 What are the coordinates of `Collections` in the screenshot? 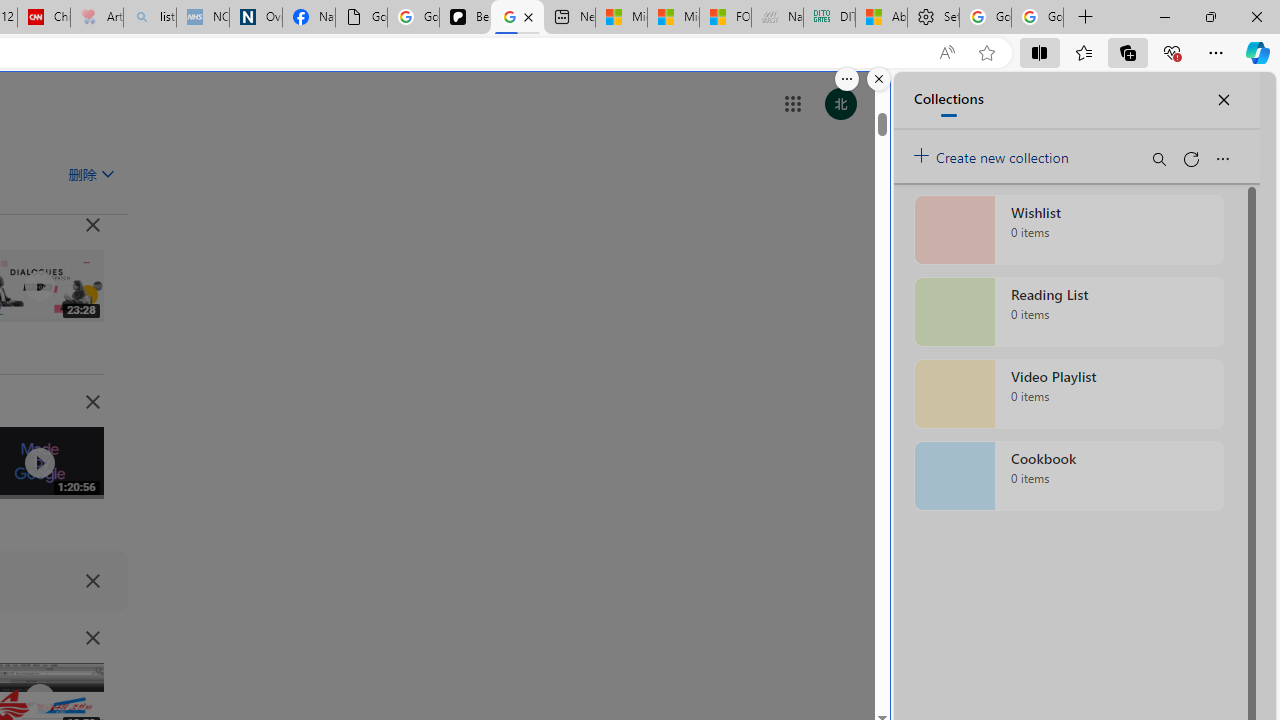 It's located at (1128, 52).